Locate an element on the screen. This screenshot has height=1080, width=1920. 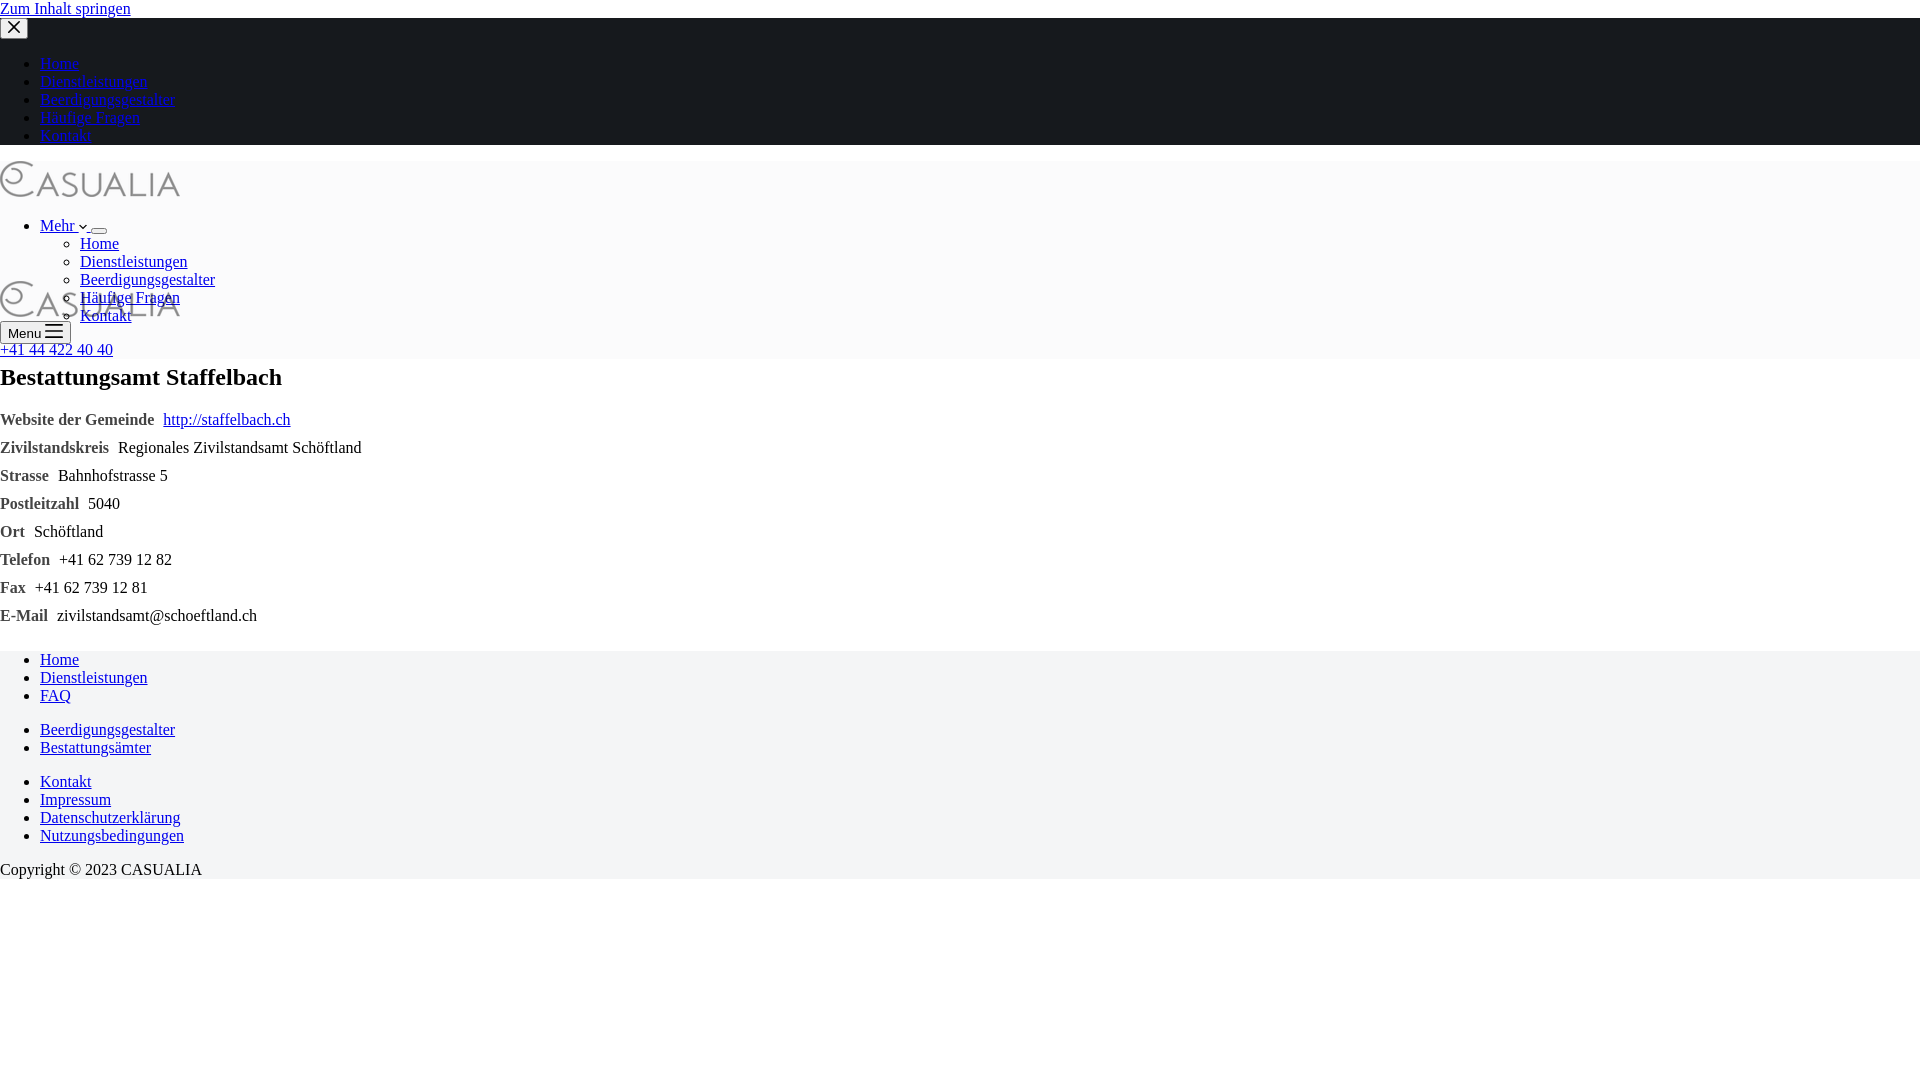
Dienstleistungen is located at coordinates (94, 678).